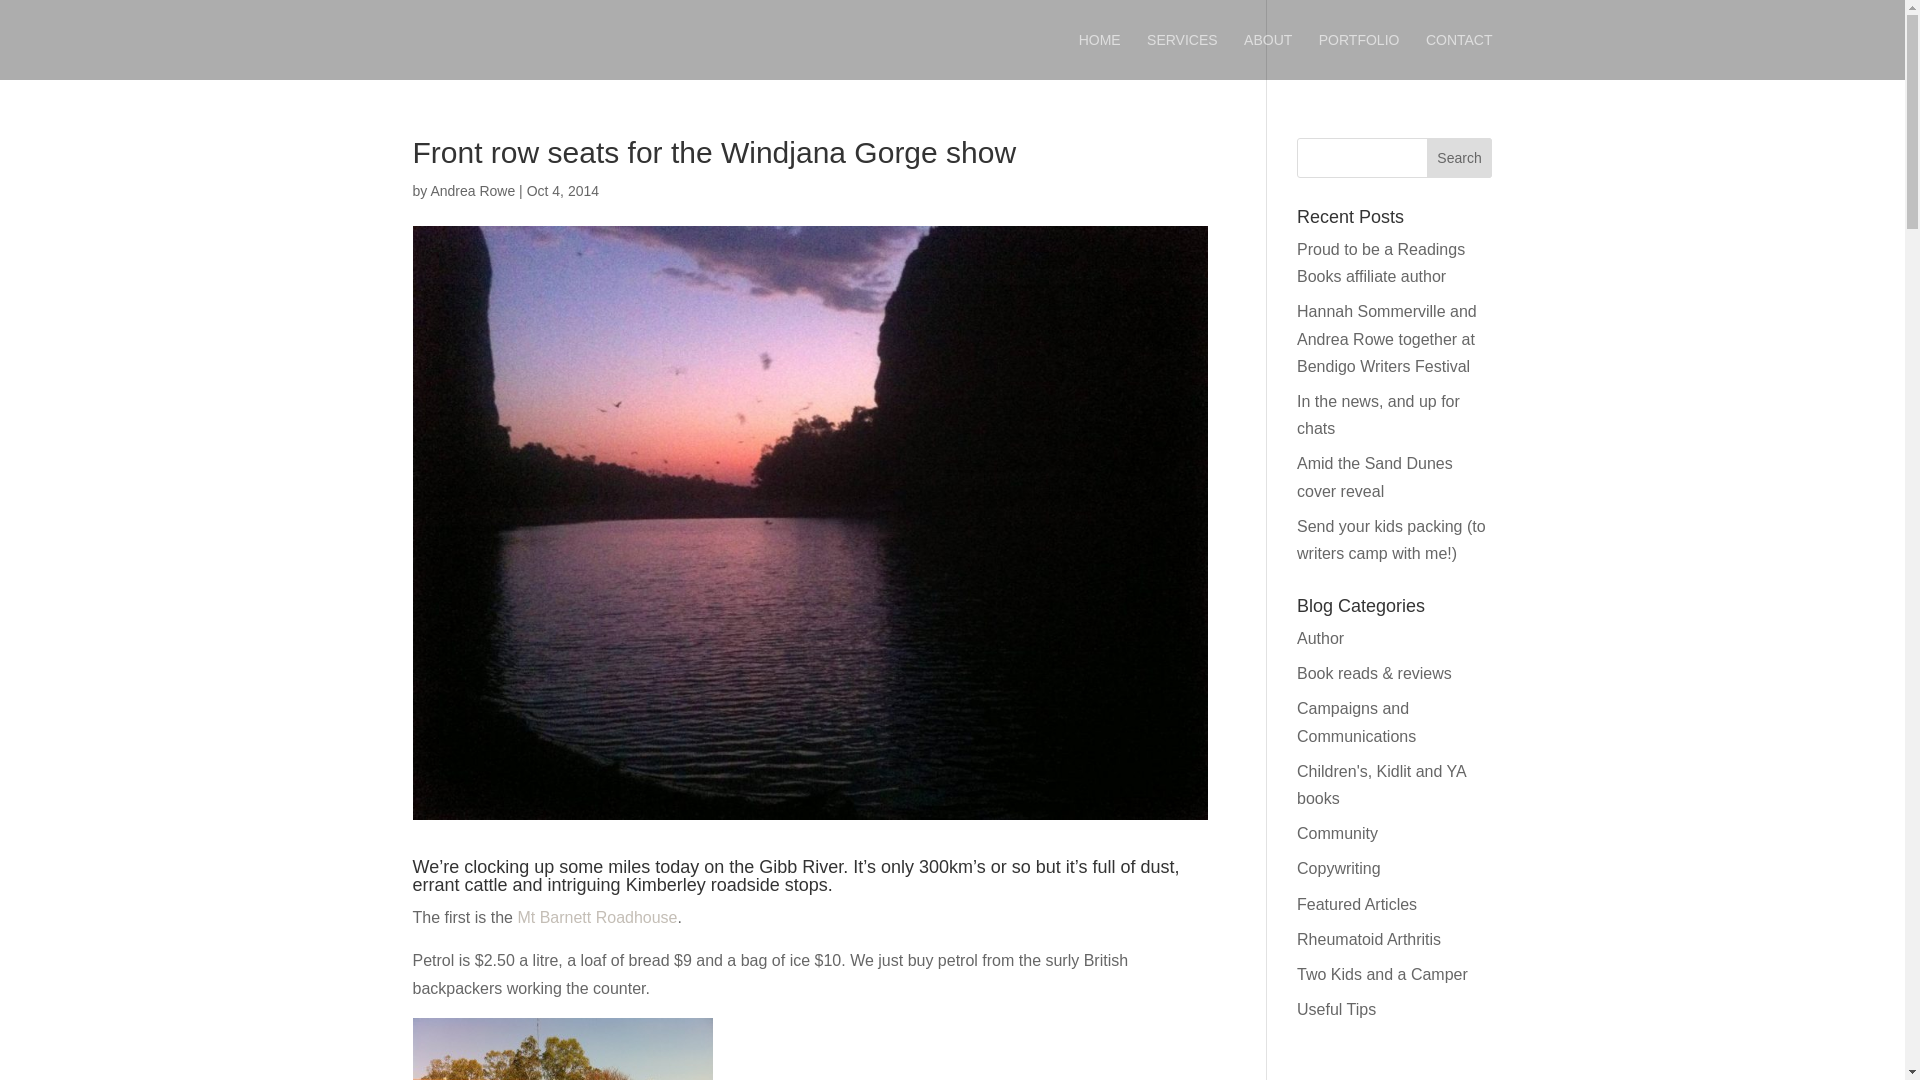 Image resolution: width=1920 pixels, height=1080 pixels. What do you see at coordinates (1380, 262) in the screenshot?
I see `Proud to be a Readings Books affiliate author` at bounding box center [1380, 262].